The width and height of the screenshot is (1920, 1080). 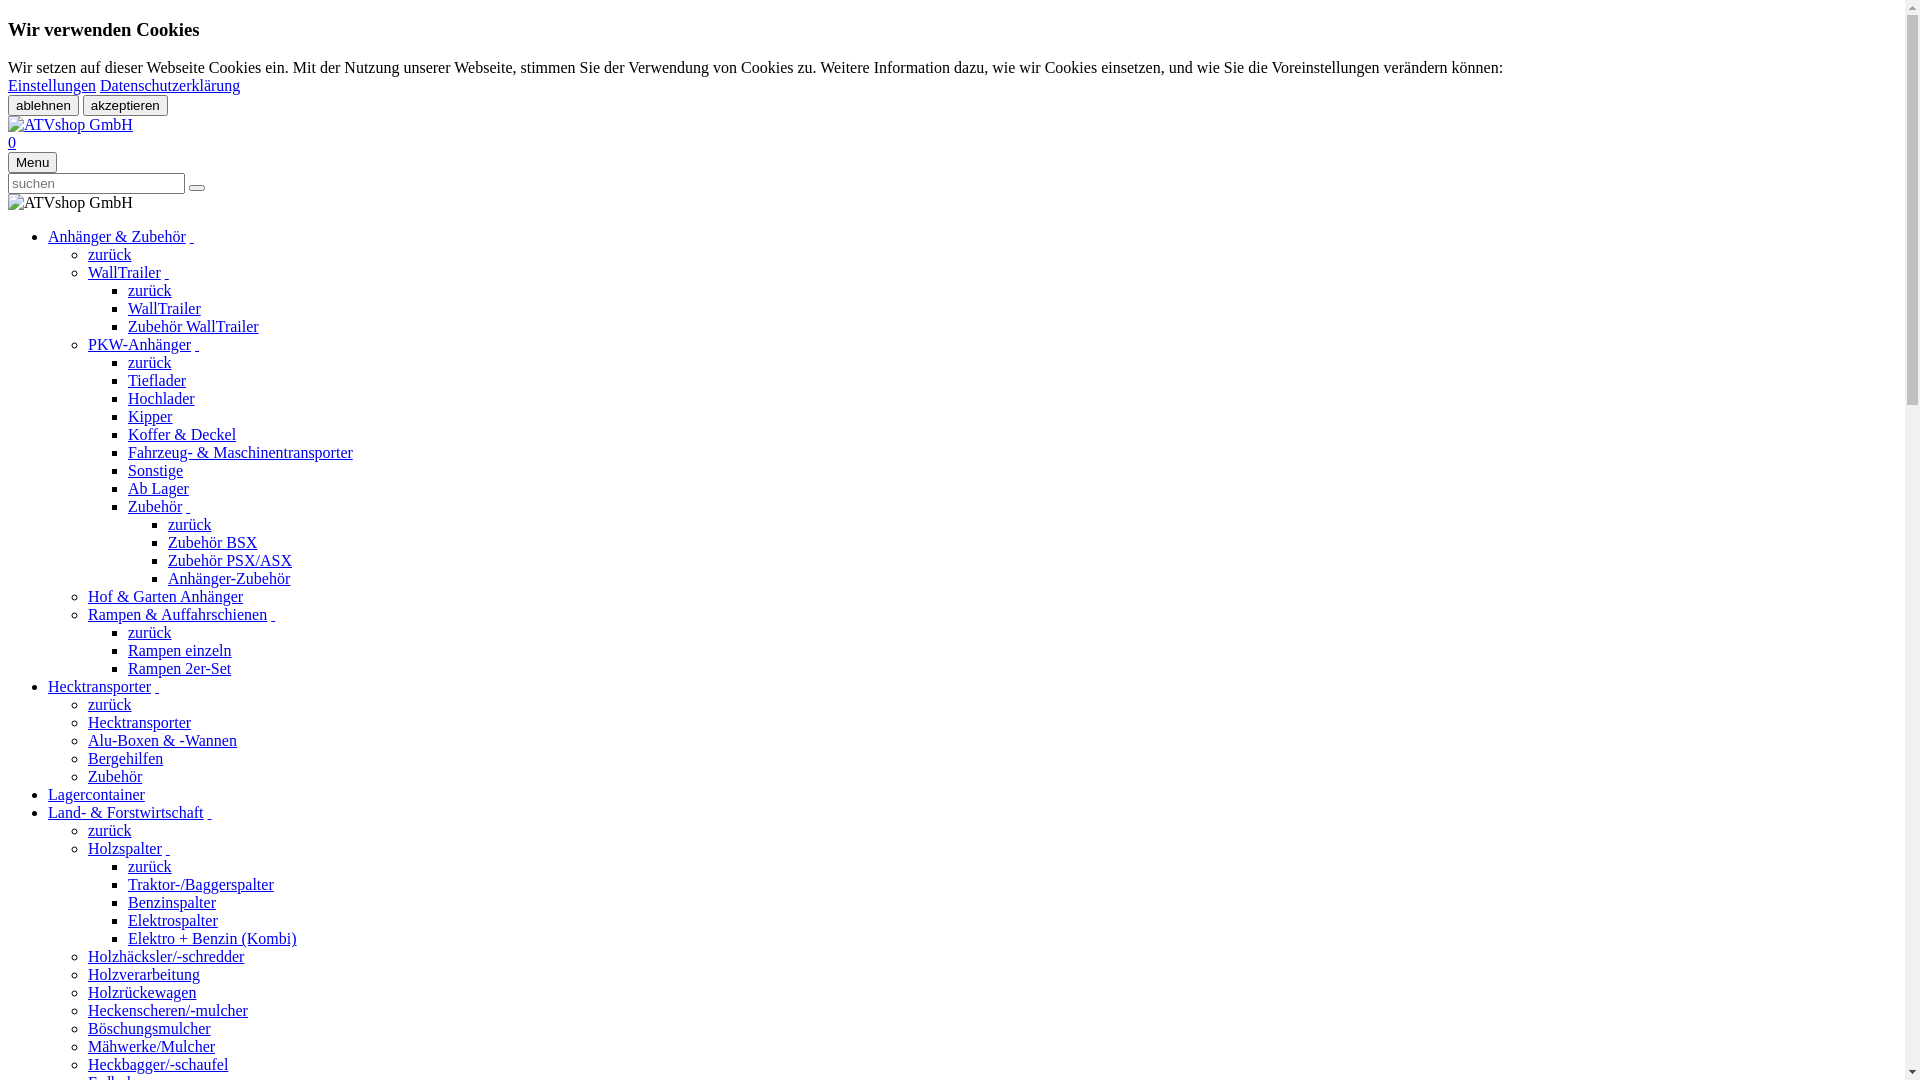 What do you see at coordinates (192, 236) in the screenshot?
I see ` ` at bounding box center [192, 236].